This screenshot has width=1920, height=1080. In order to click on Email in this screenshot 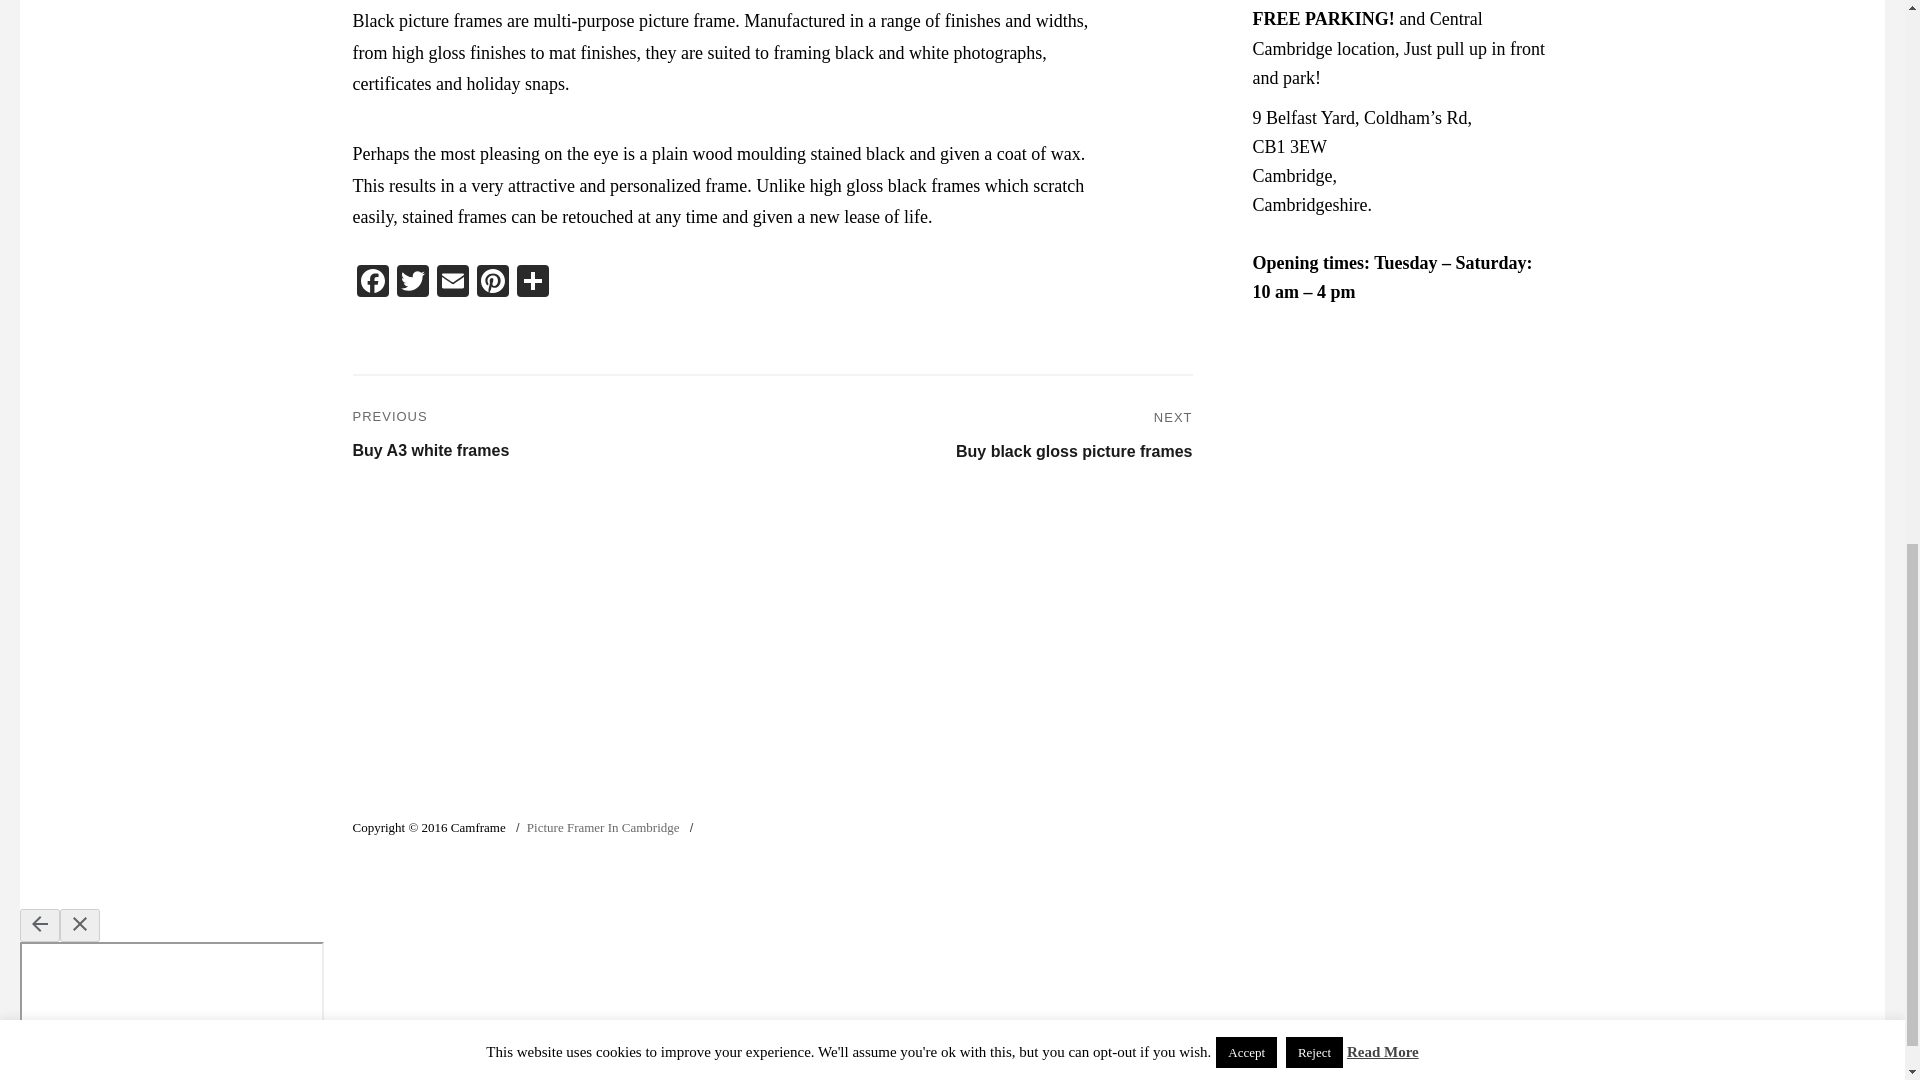, I will do `click(430, 435)`.